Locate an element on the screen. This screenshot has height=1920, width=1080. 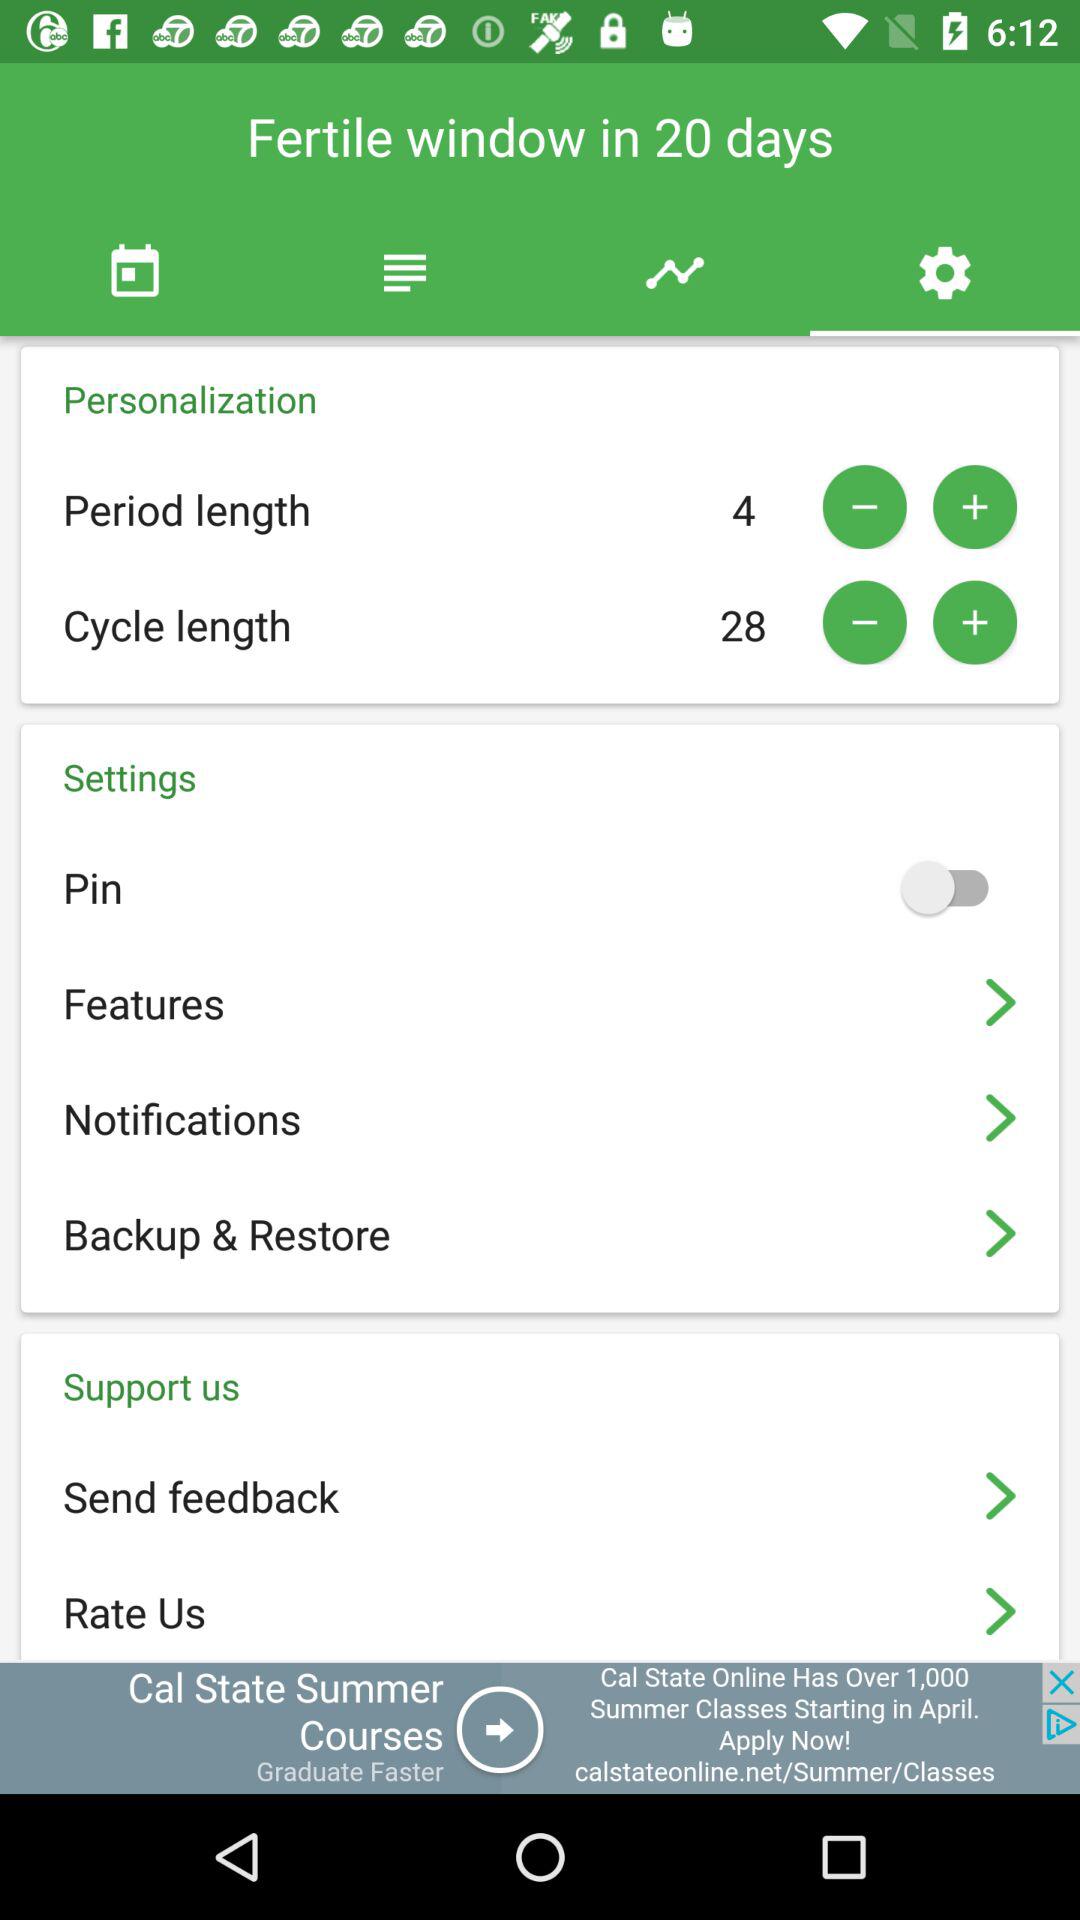
advertisement is located at coordinates (540, 1728).